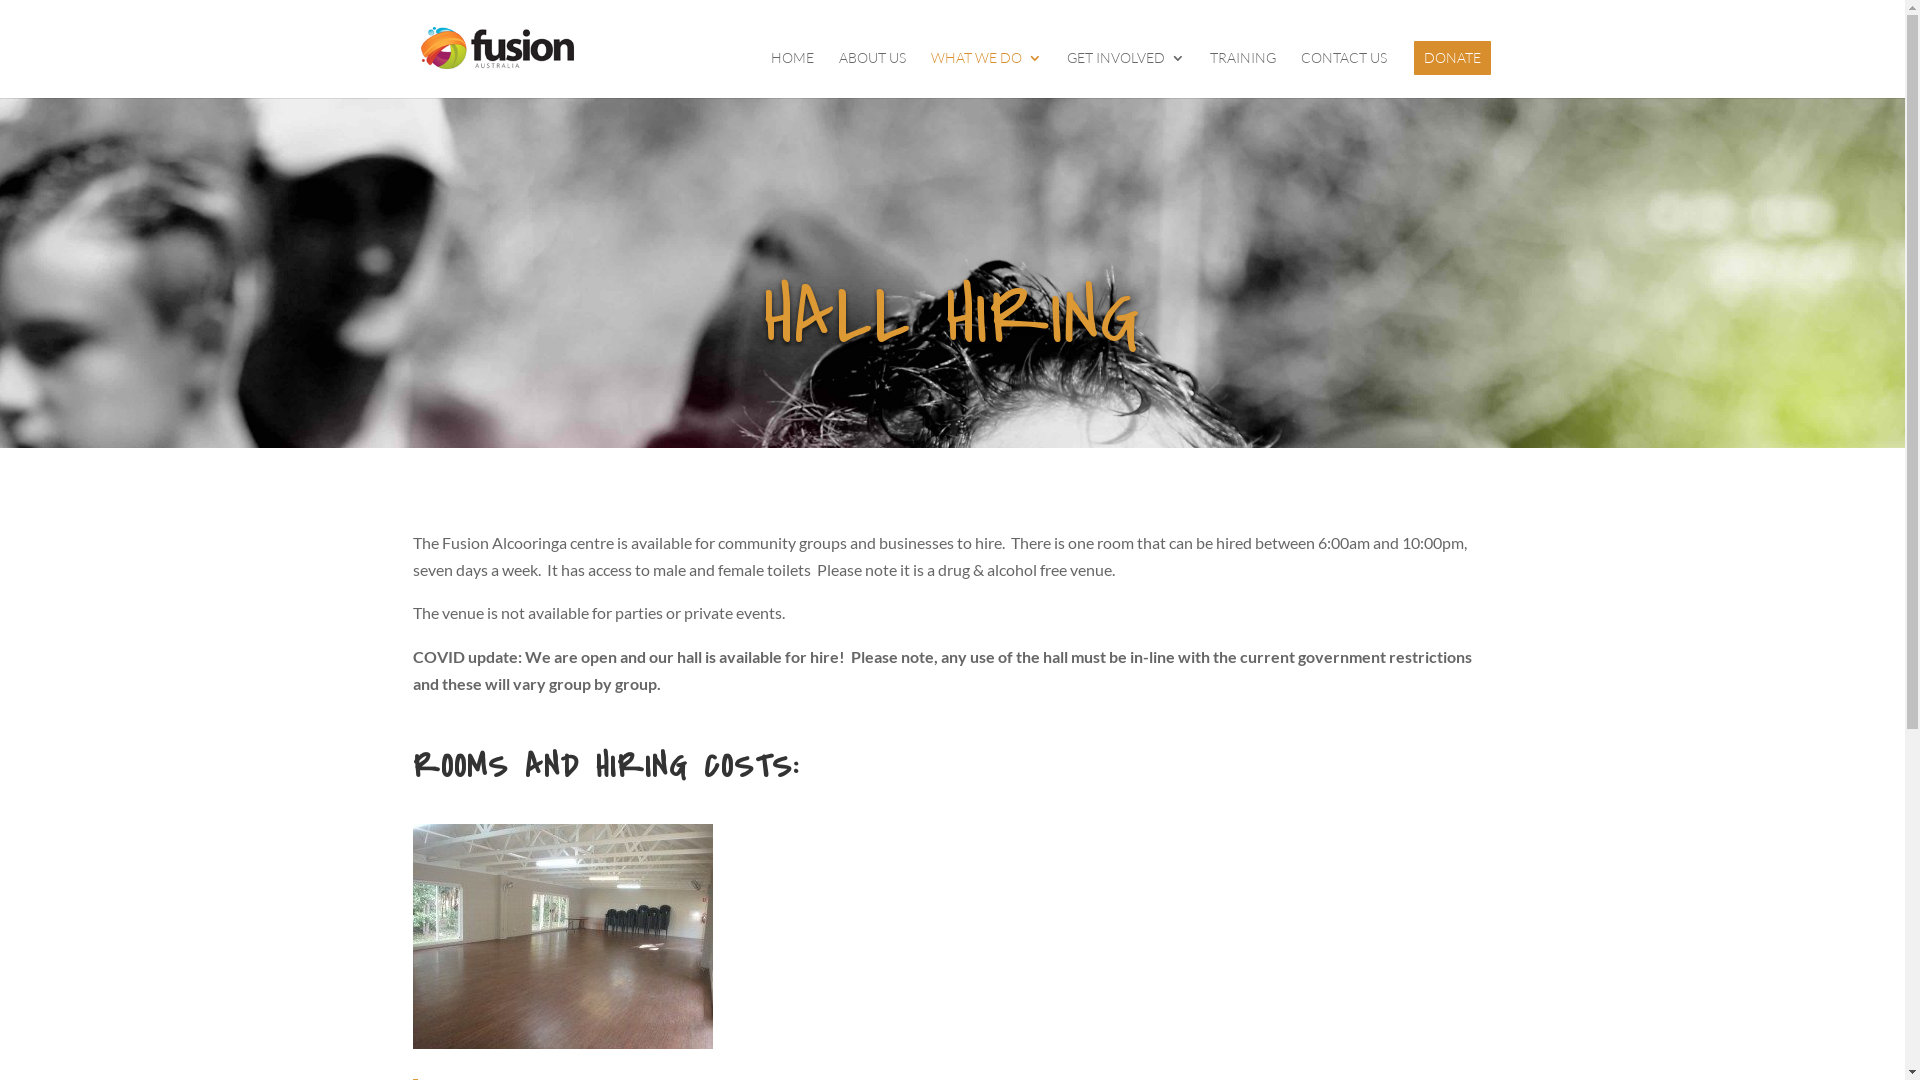  Describe the element at coordinates (1243, 74) in the screenshot. I see `TRAINING` at that location.